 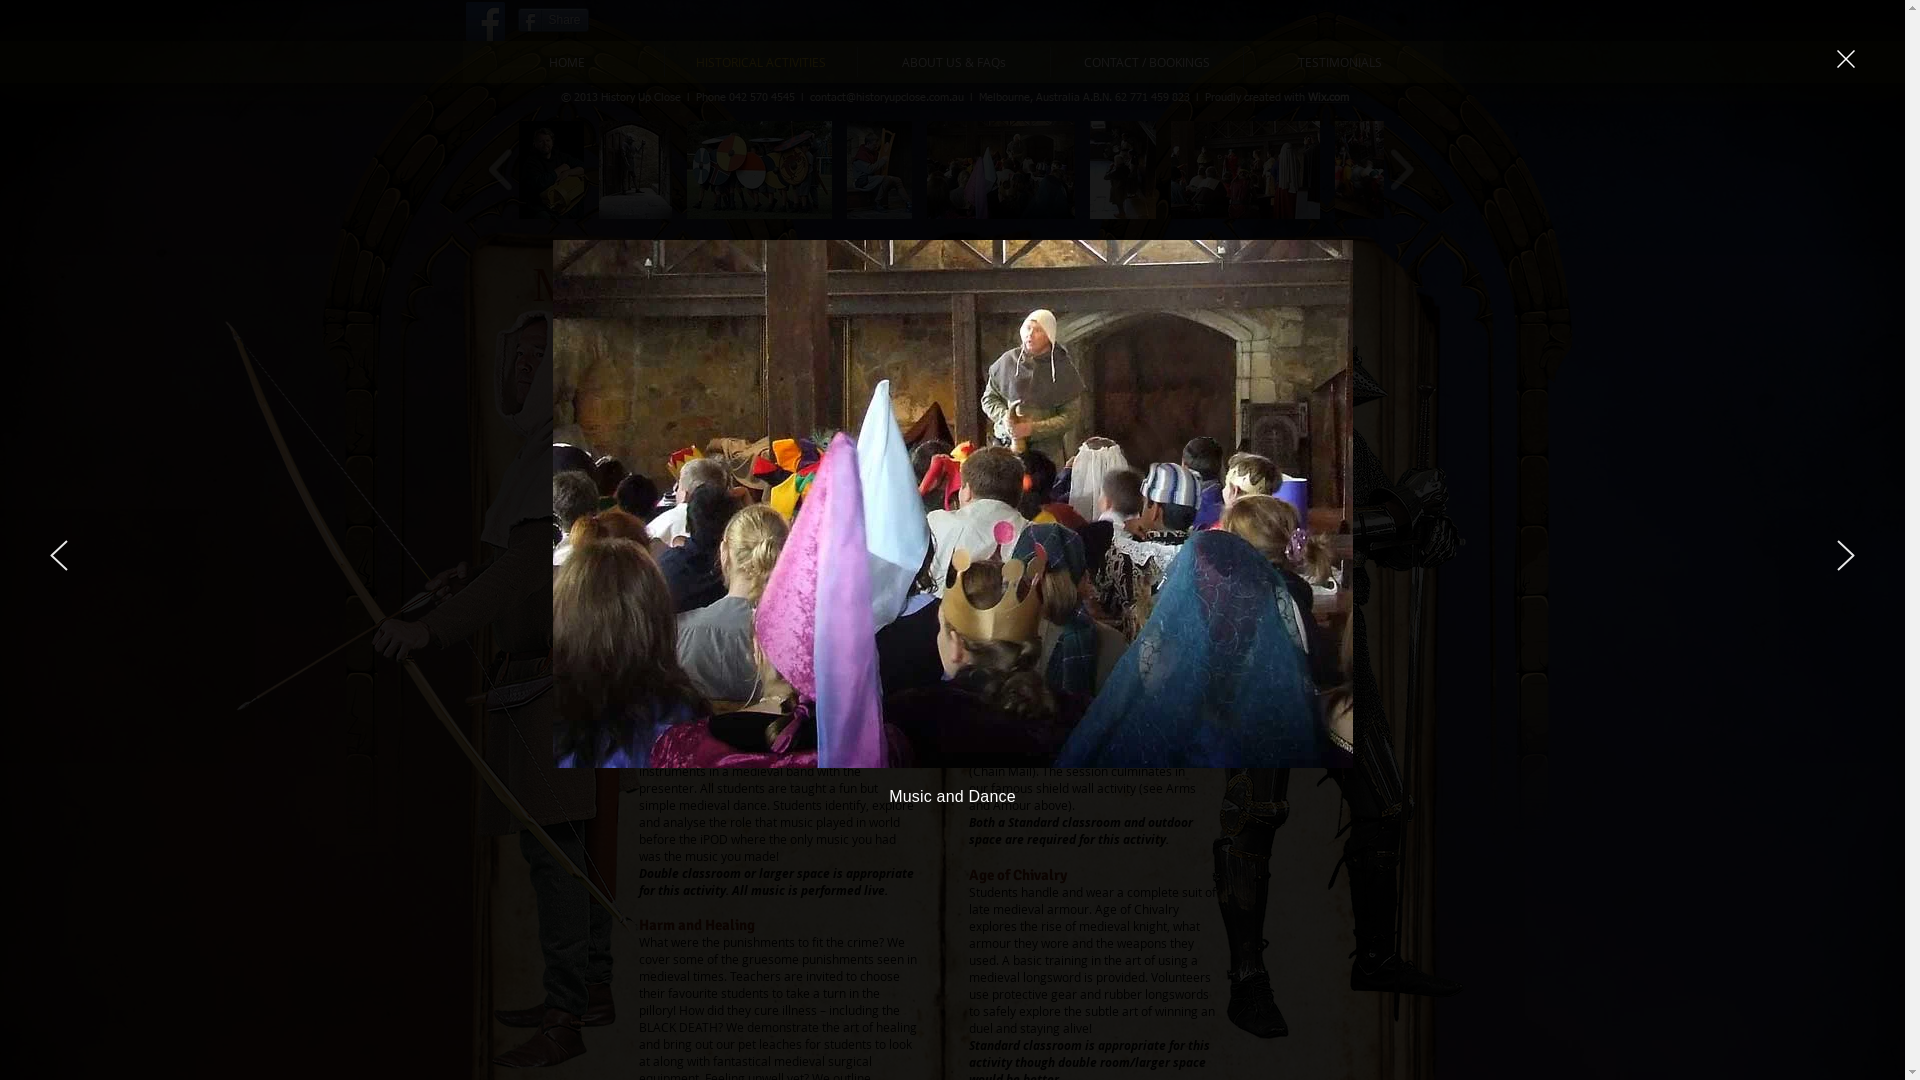 What do you see at coordinates (554, 20) in the screenshot?
I see `Share` at bounding box center [554, 20].